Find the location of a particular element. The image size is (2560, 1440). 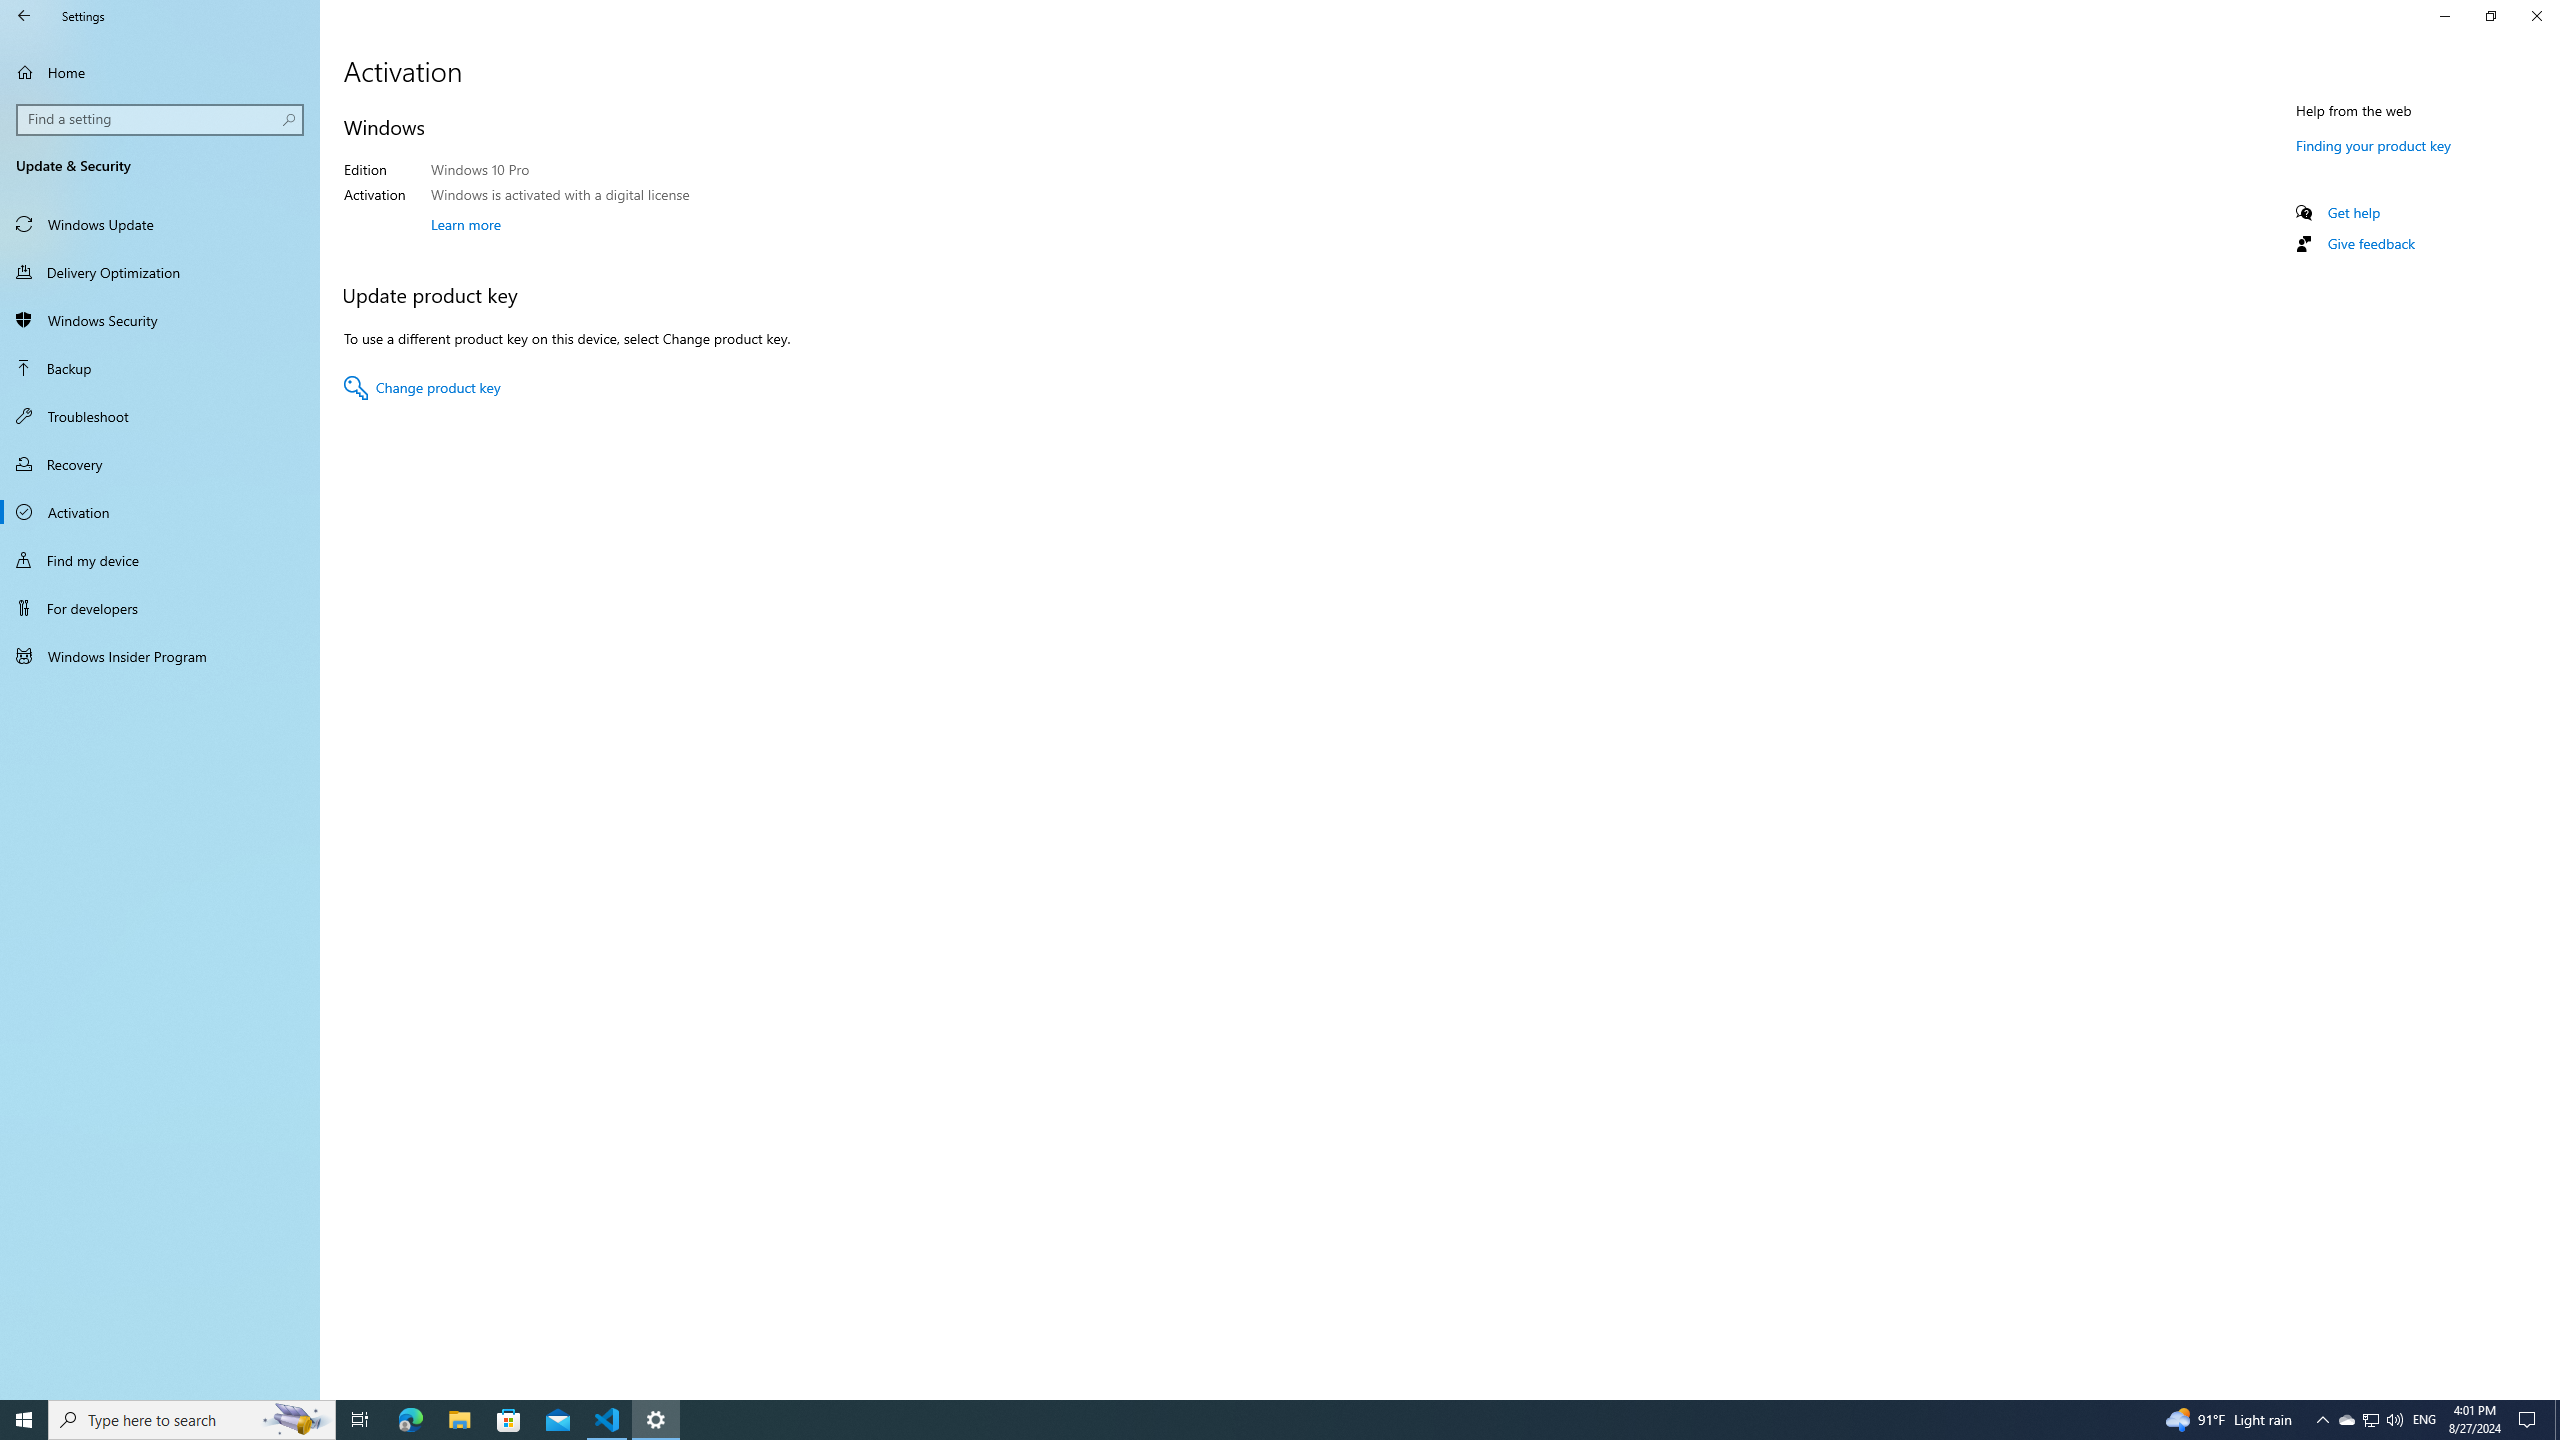

Activation is located at coordinates (160, 512).